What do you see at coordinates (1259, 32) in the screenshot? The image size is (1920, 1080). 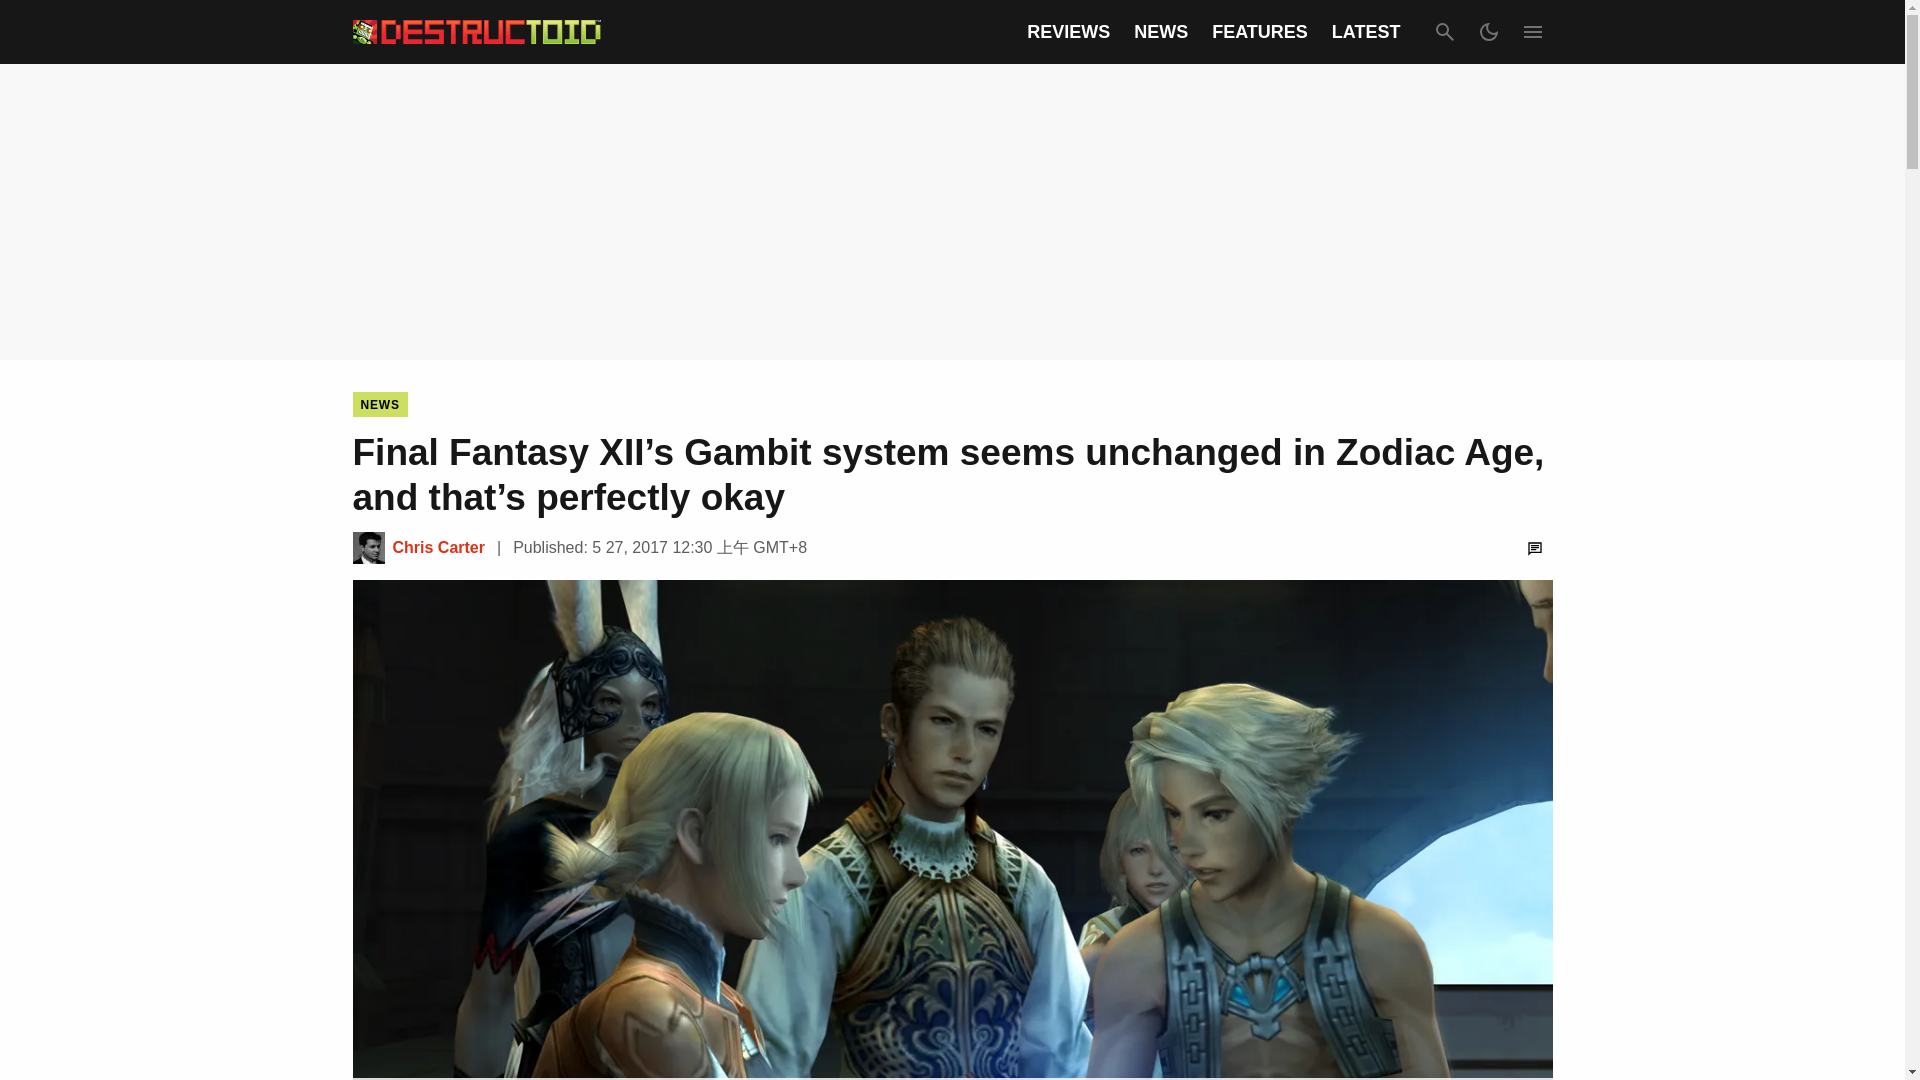 I see `FEATURES` at bounding box center [1259, 32].